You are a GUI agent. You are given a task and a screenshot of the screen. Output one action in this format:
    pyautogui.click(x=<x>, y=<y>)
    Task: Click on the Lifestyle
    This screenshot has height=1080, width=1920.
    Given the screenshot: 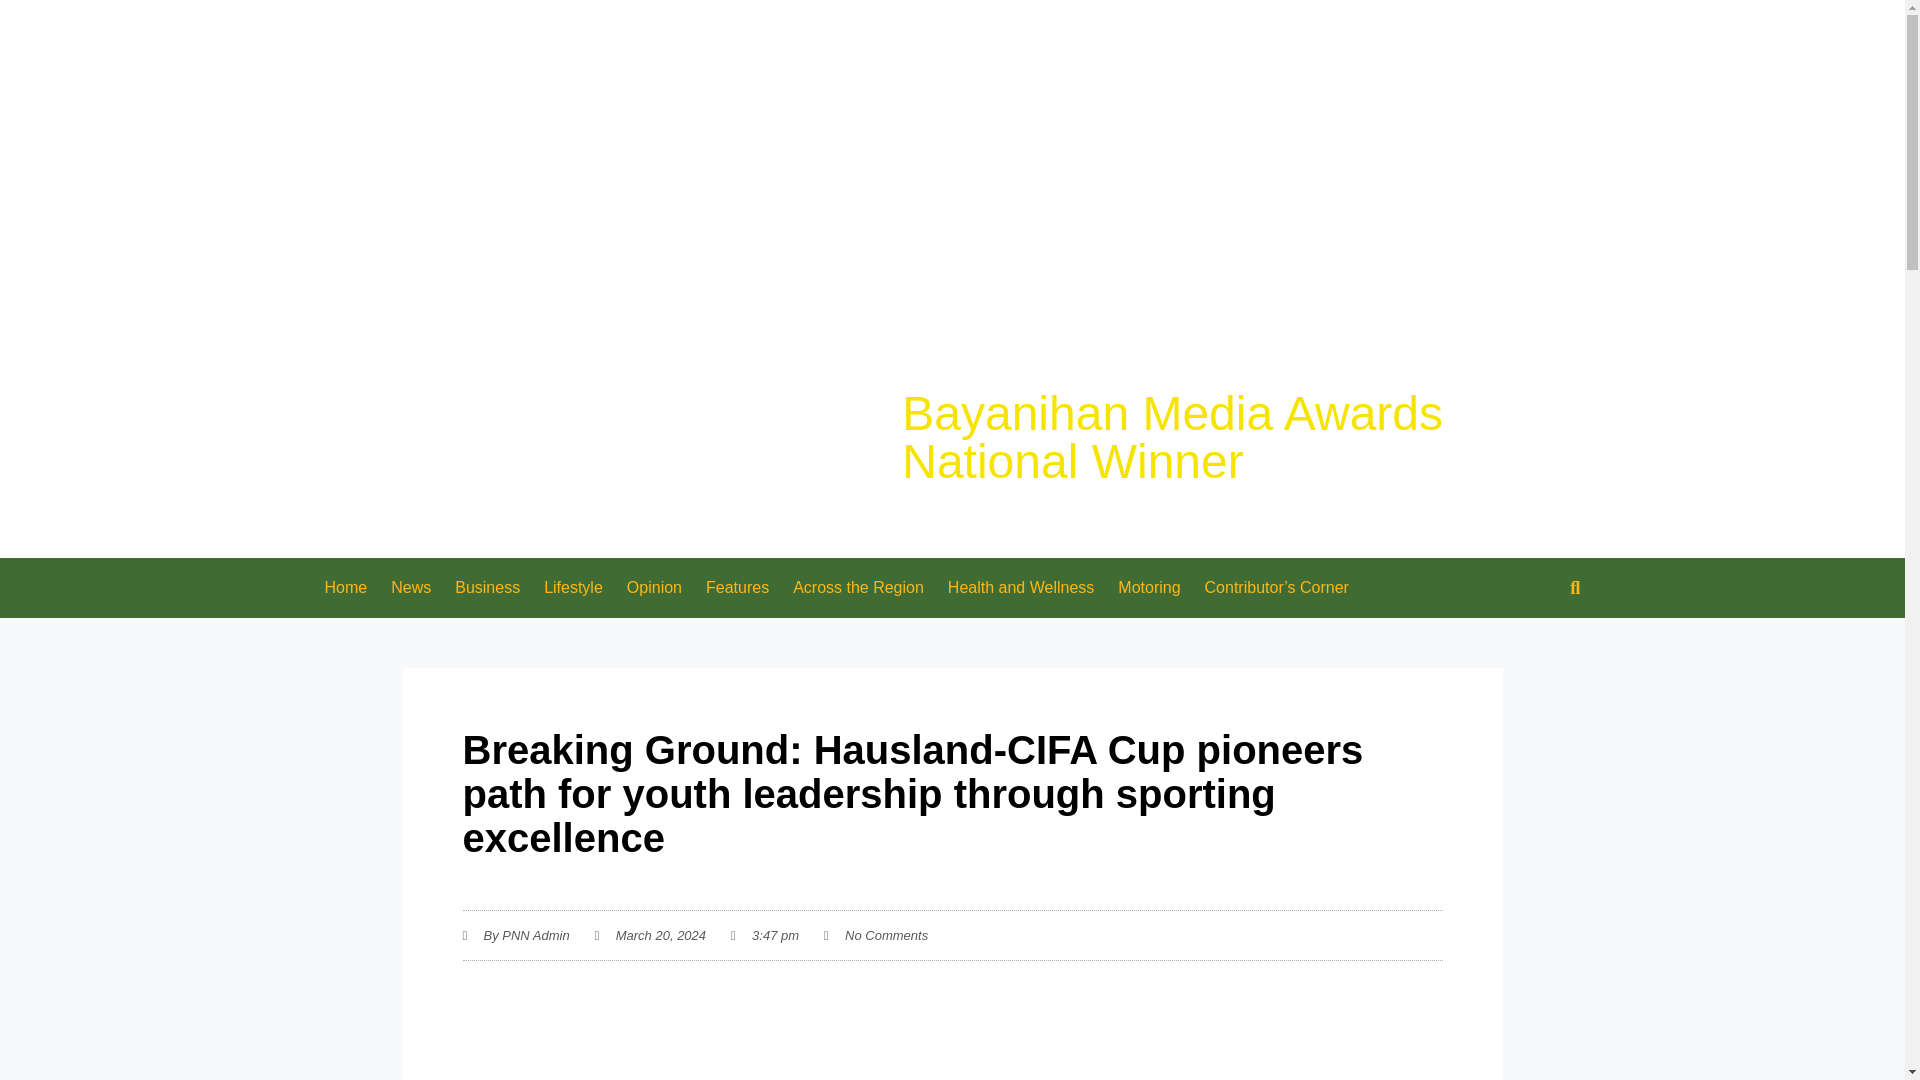 What is the action you would take?
    pyautogui.click(x=572, y=588)
    